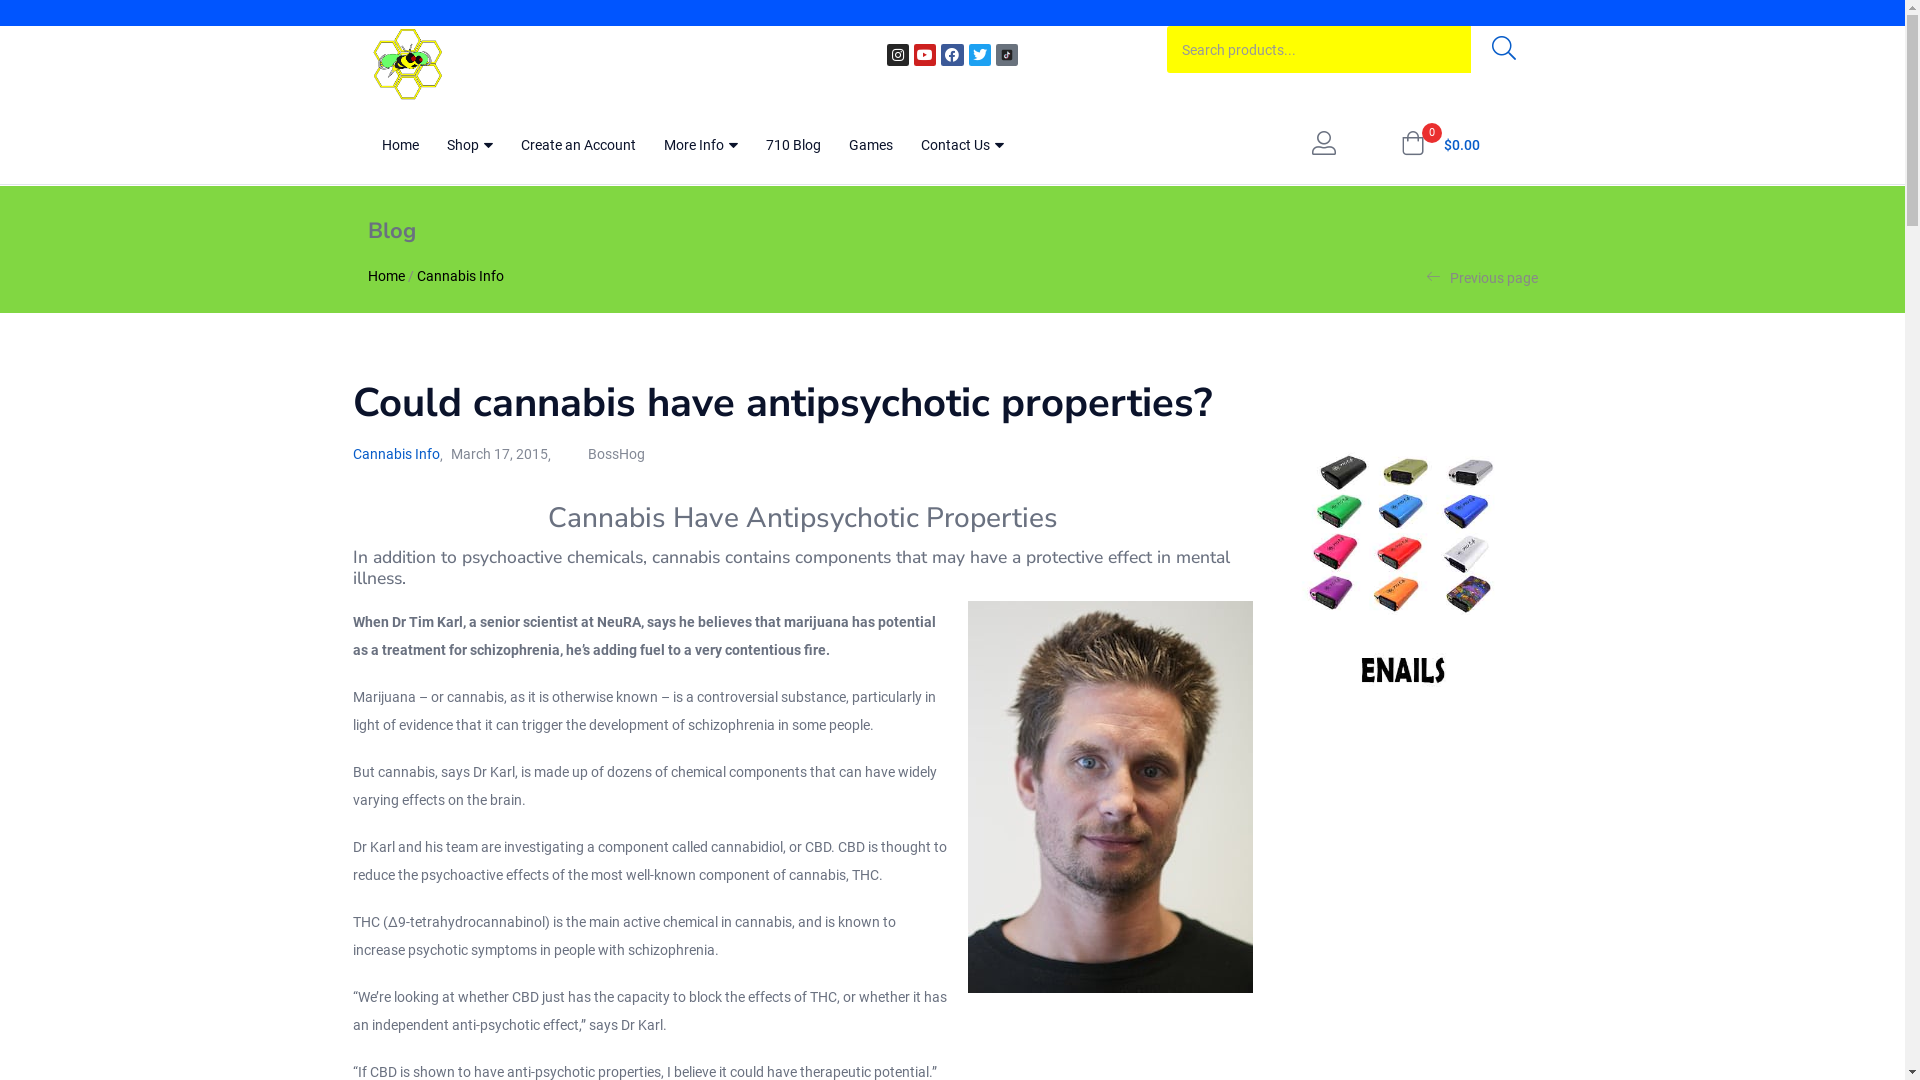 Image resolution: width=1920 pixels, height=1080 pixels. I want to click on Games, so click(870, 145).